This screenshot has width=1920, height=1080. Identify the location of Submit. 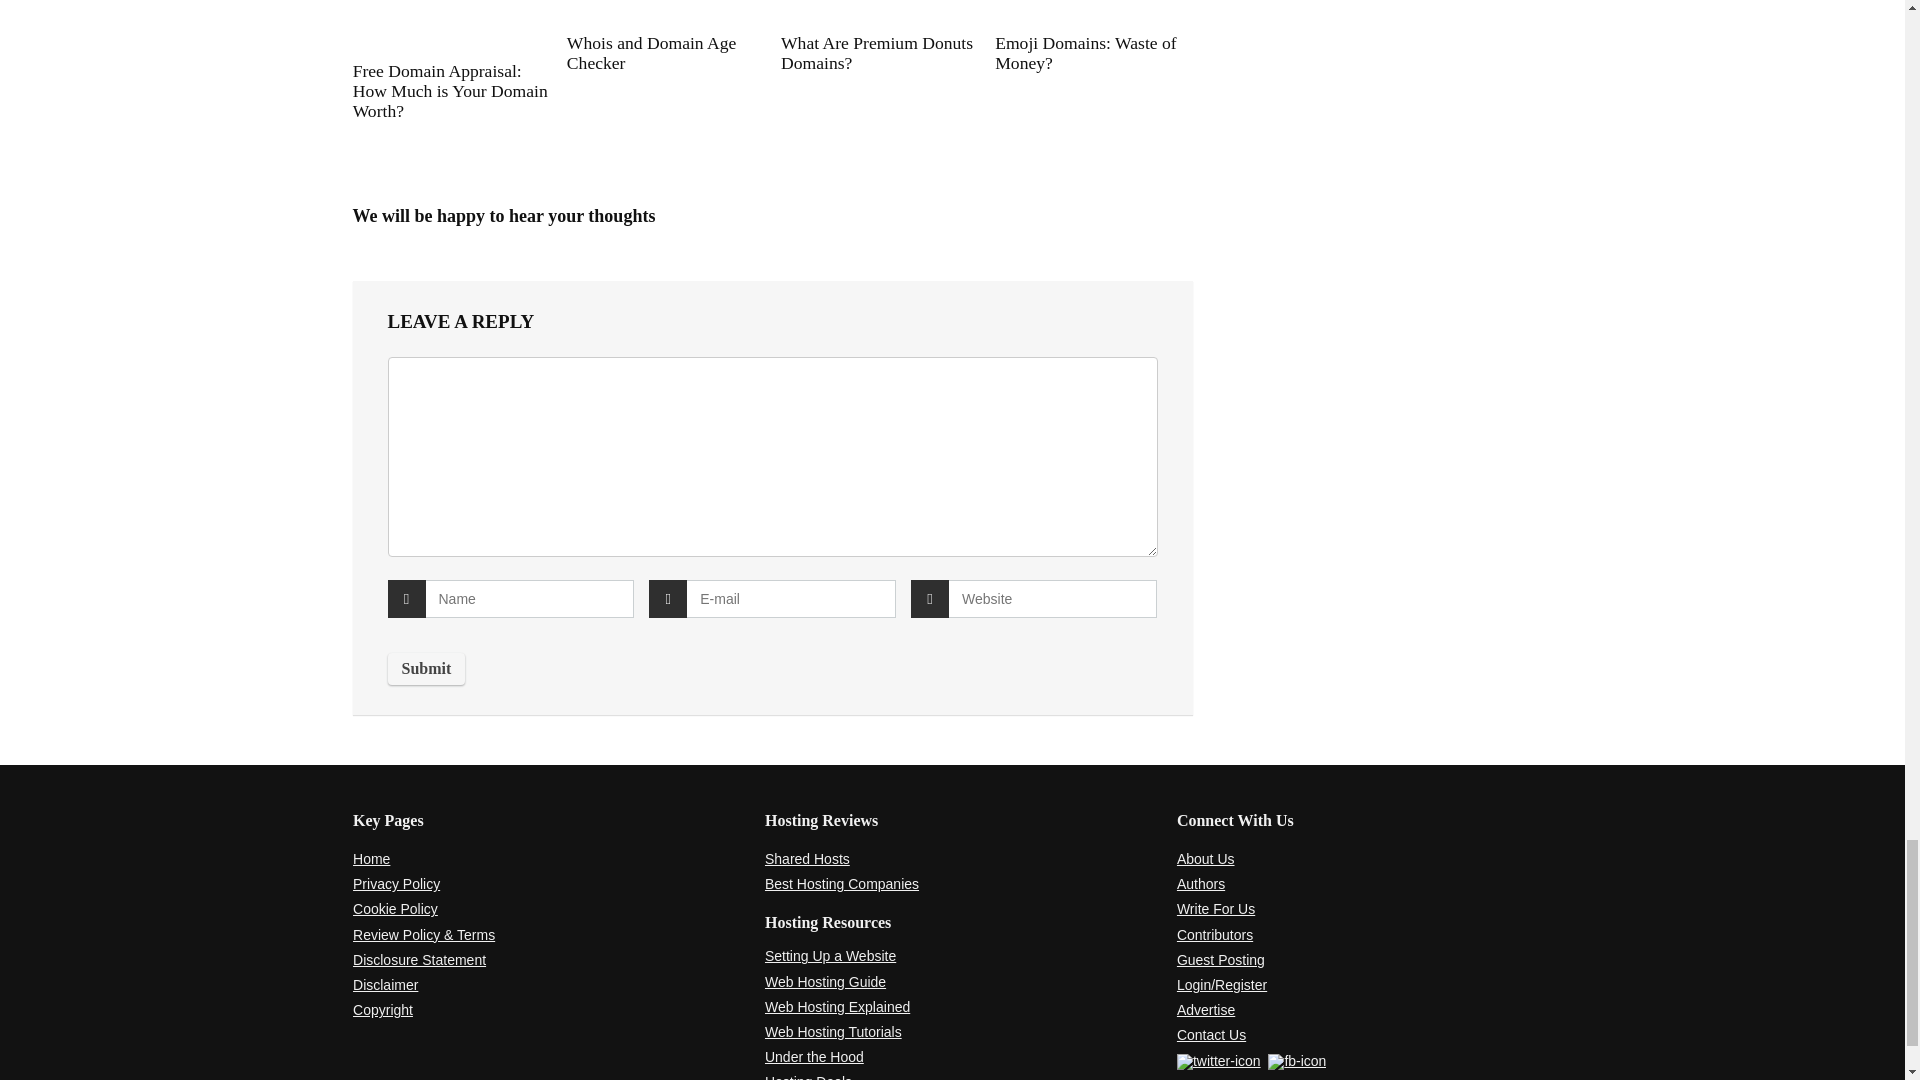
(426, 668).